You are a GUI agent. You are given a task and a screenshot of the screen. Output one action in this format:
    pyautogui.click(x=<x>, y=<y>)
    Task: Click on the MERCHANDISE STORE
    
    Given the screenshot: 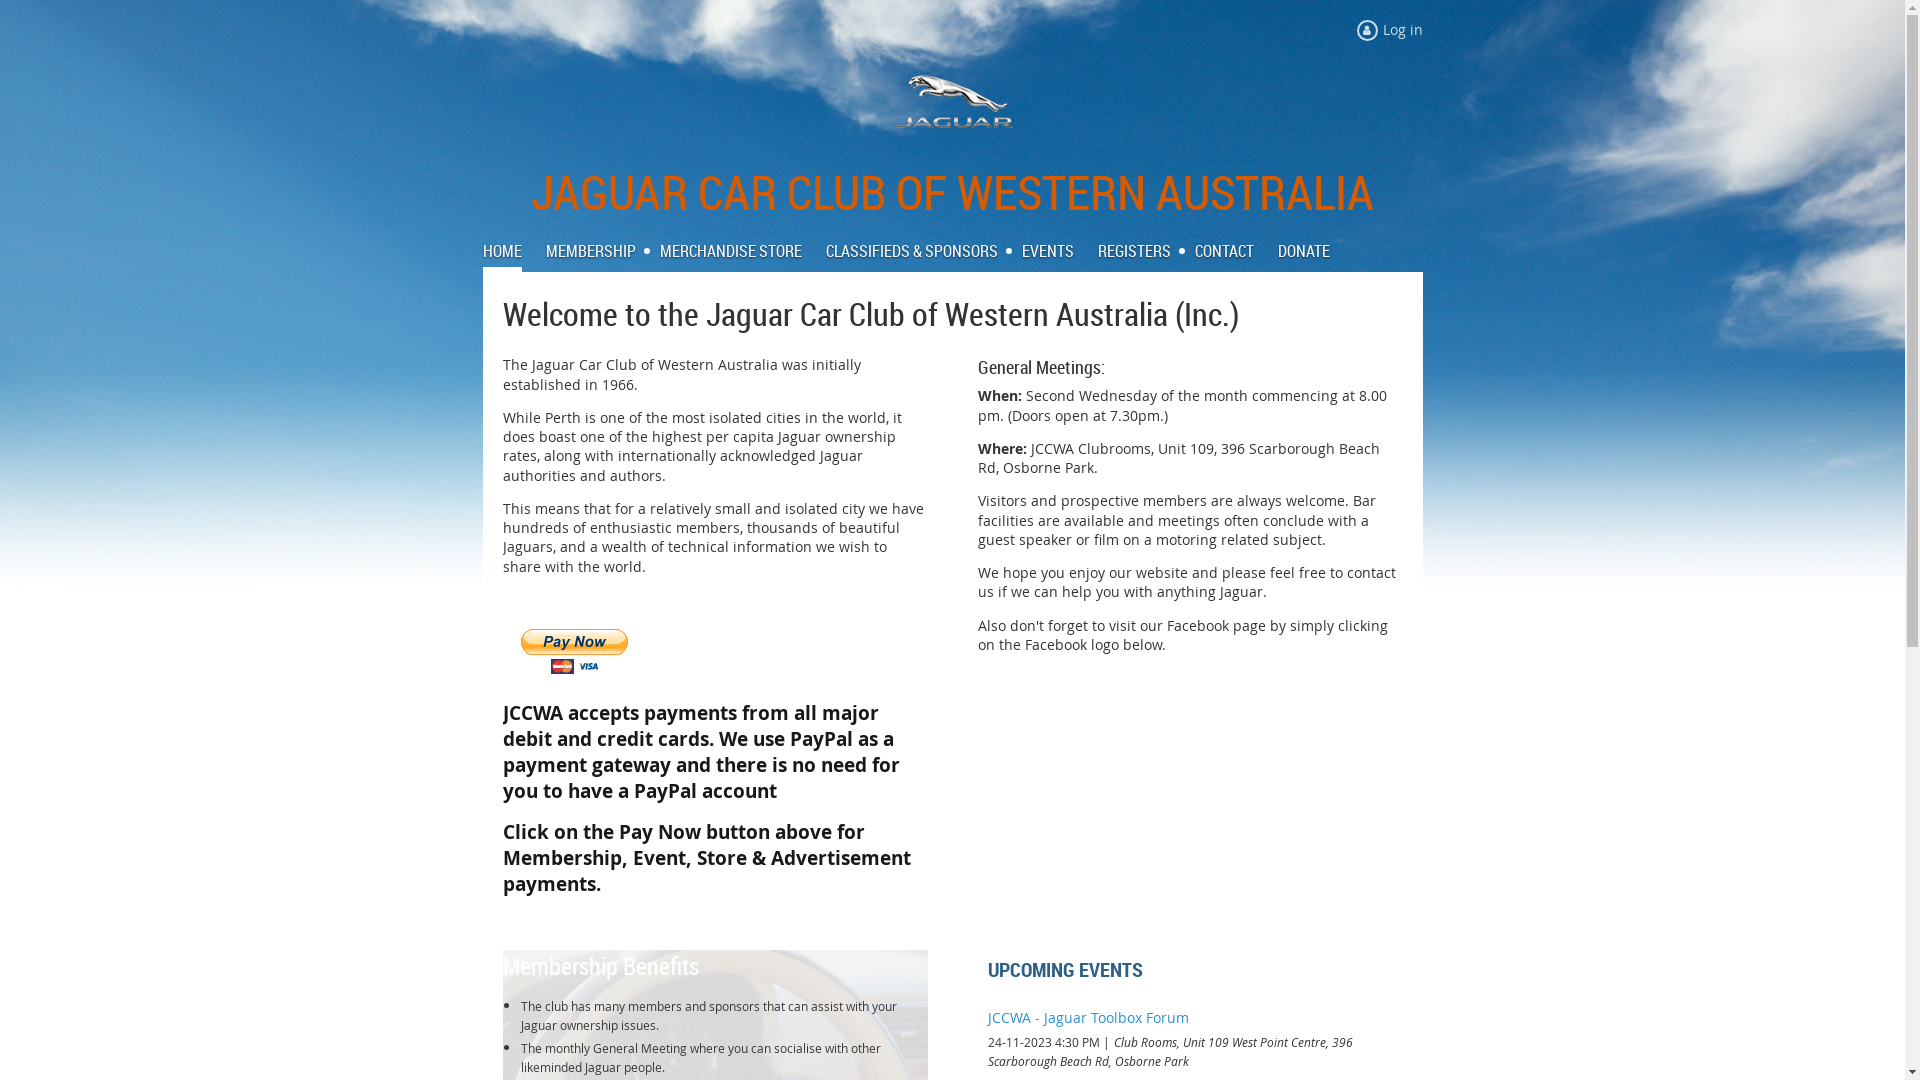 What is the action you would take?
    pyautogui.click(x=743, y=251)
    